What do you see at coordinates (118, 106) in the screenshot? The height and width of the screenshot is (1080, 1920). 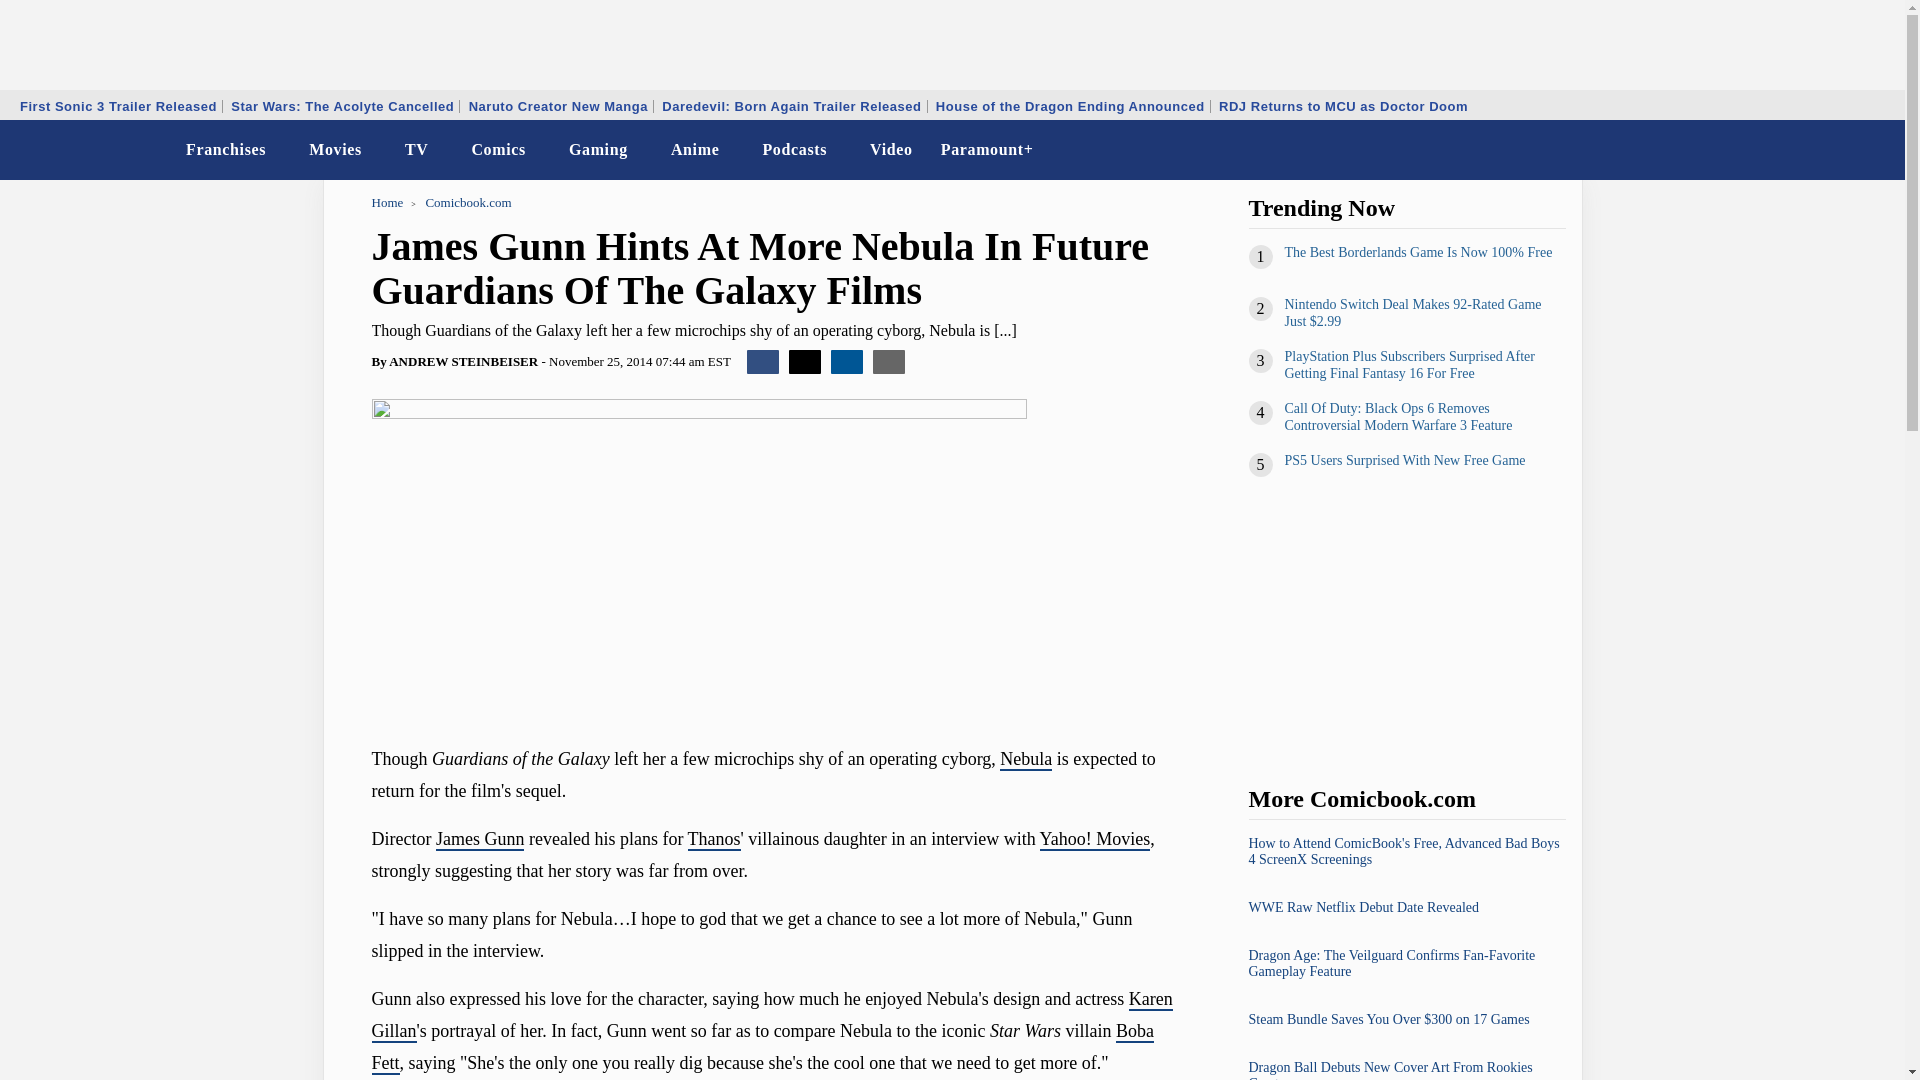 I see `First Sonic 3 Trailer Released` at bounding box center [118, 106].